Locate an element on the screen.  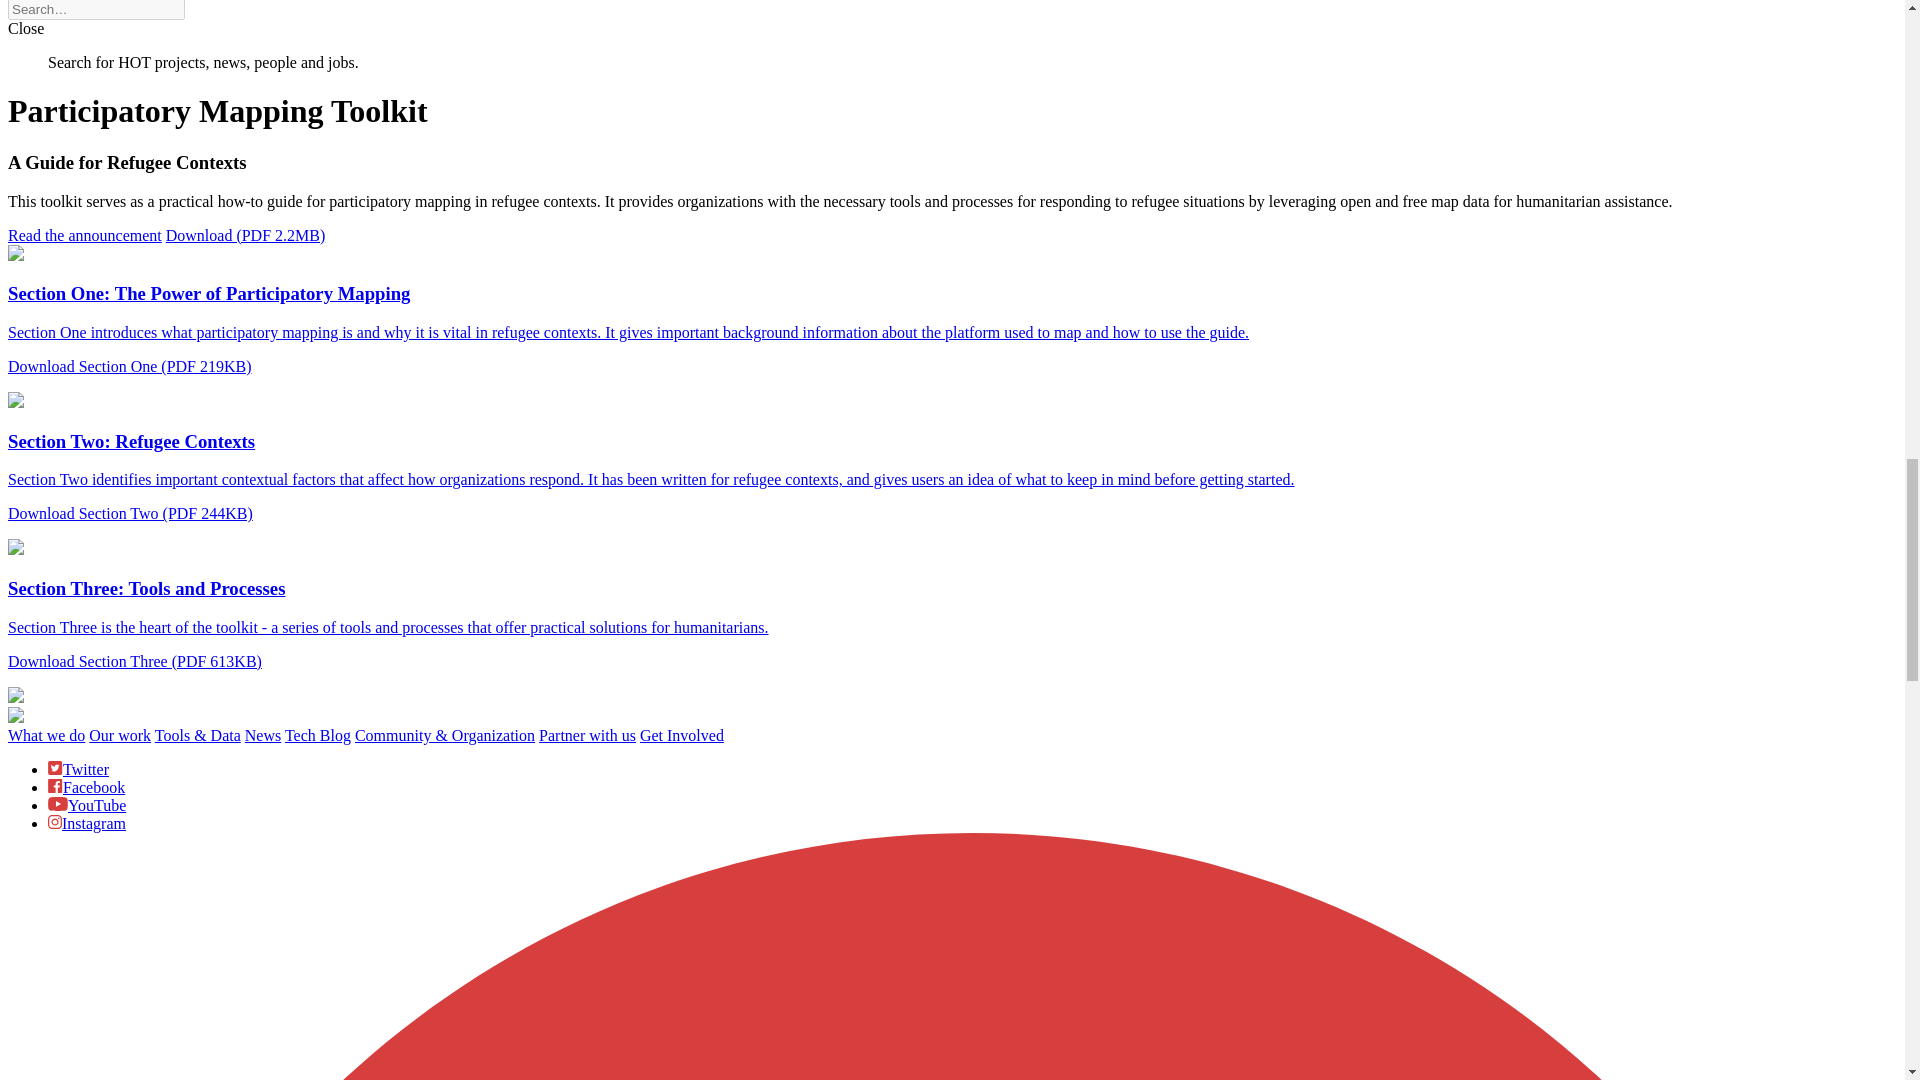
Facebook is located at coordinates (86, 786).